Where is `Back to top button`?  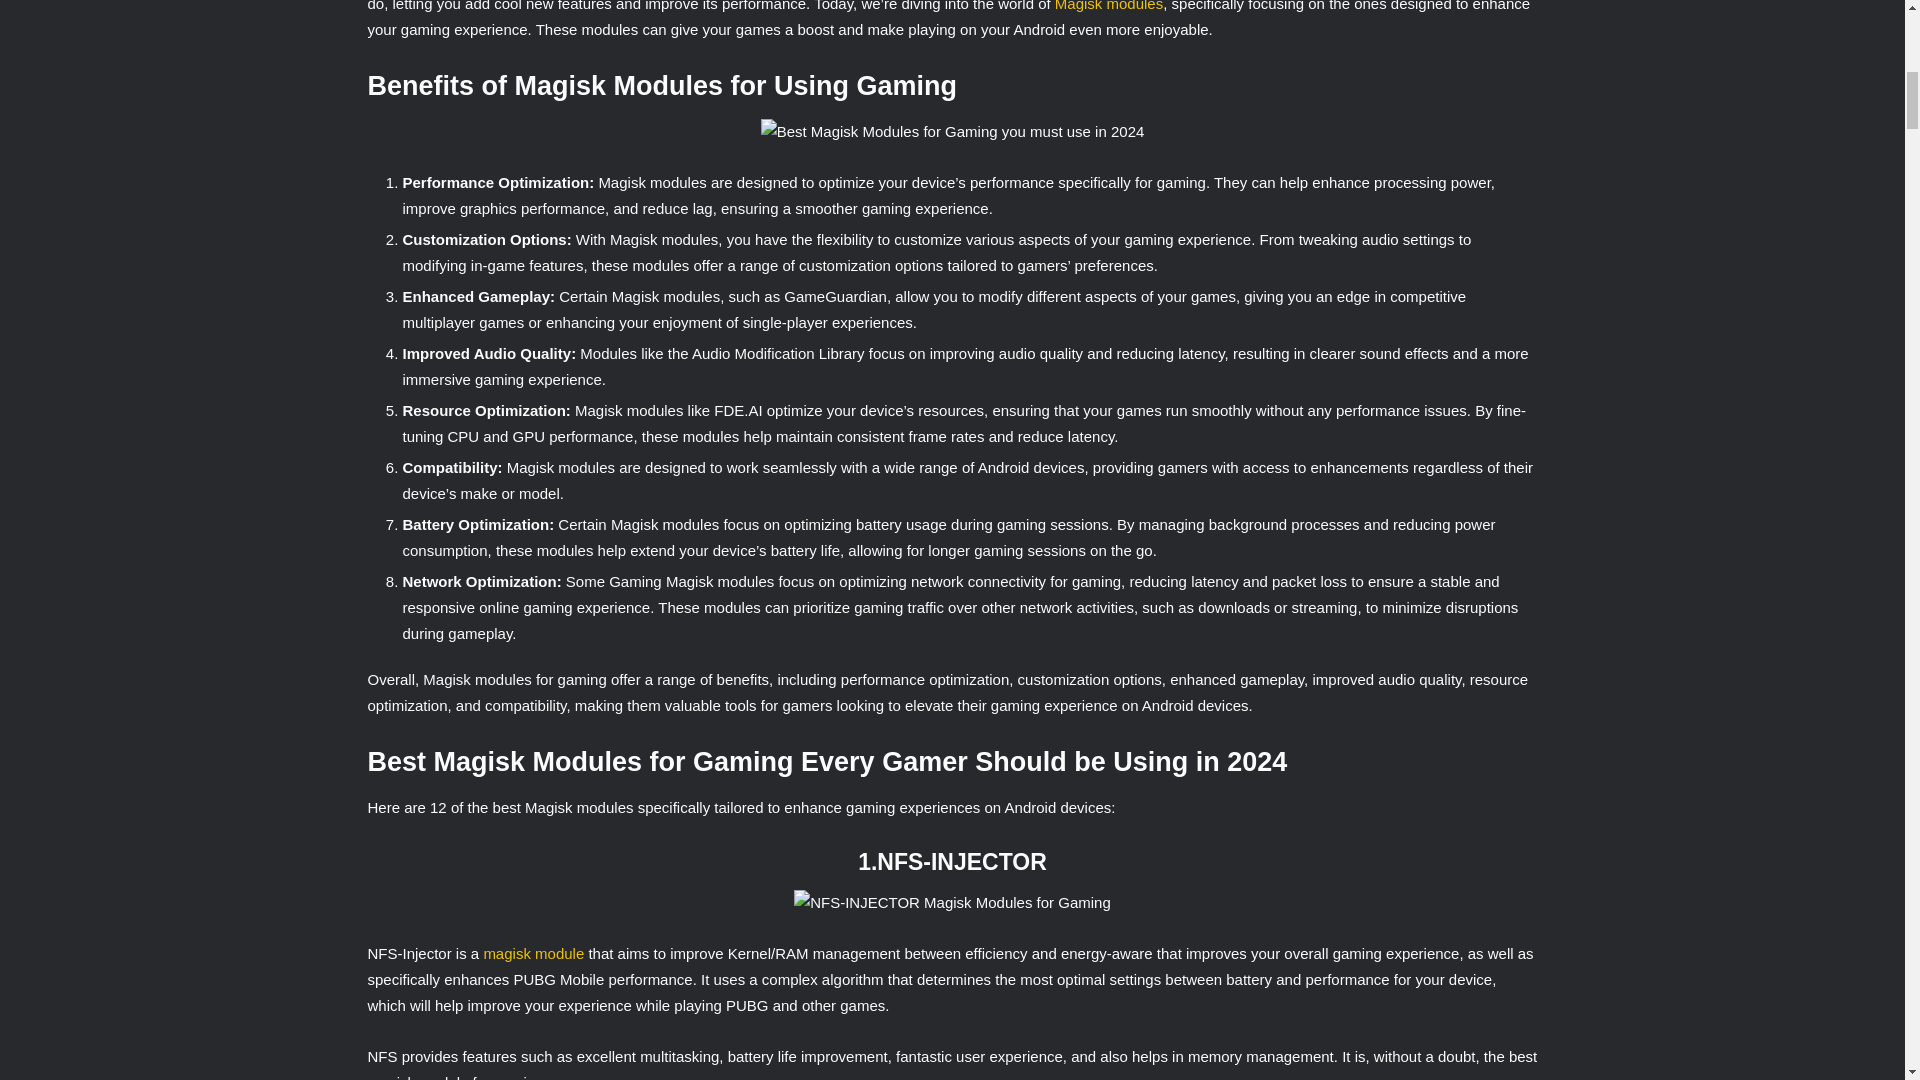
Back to top button is located at coordinates (1864, 79).